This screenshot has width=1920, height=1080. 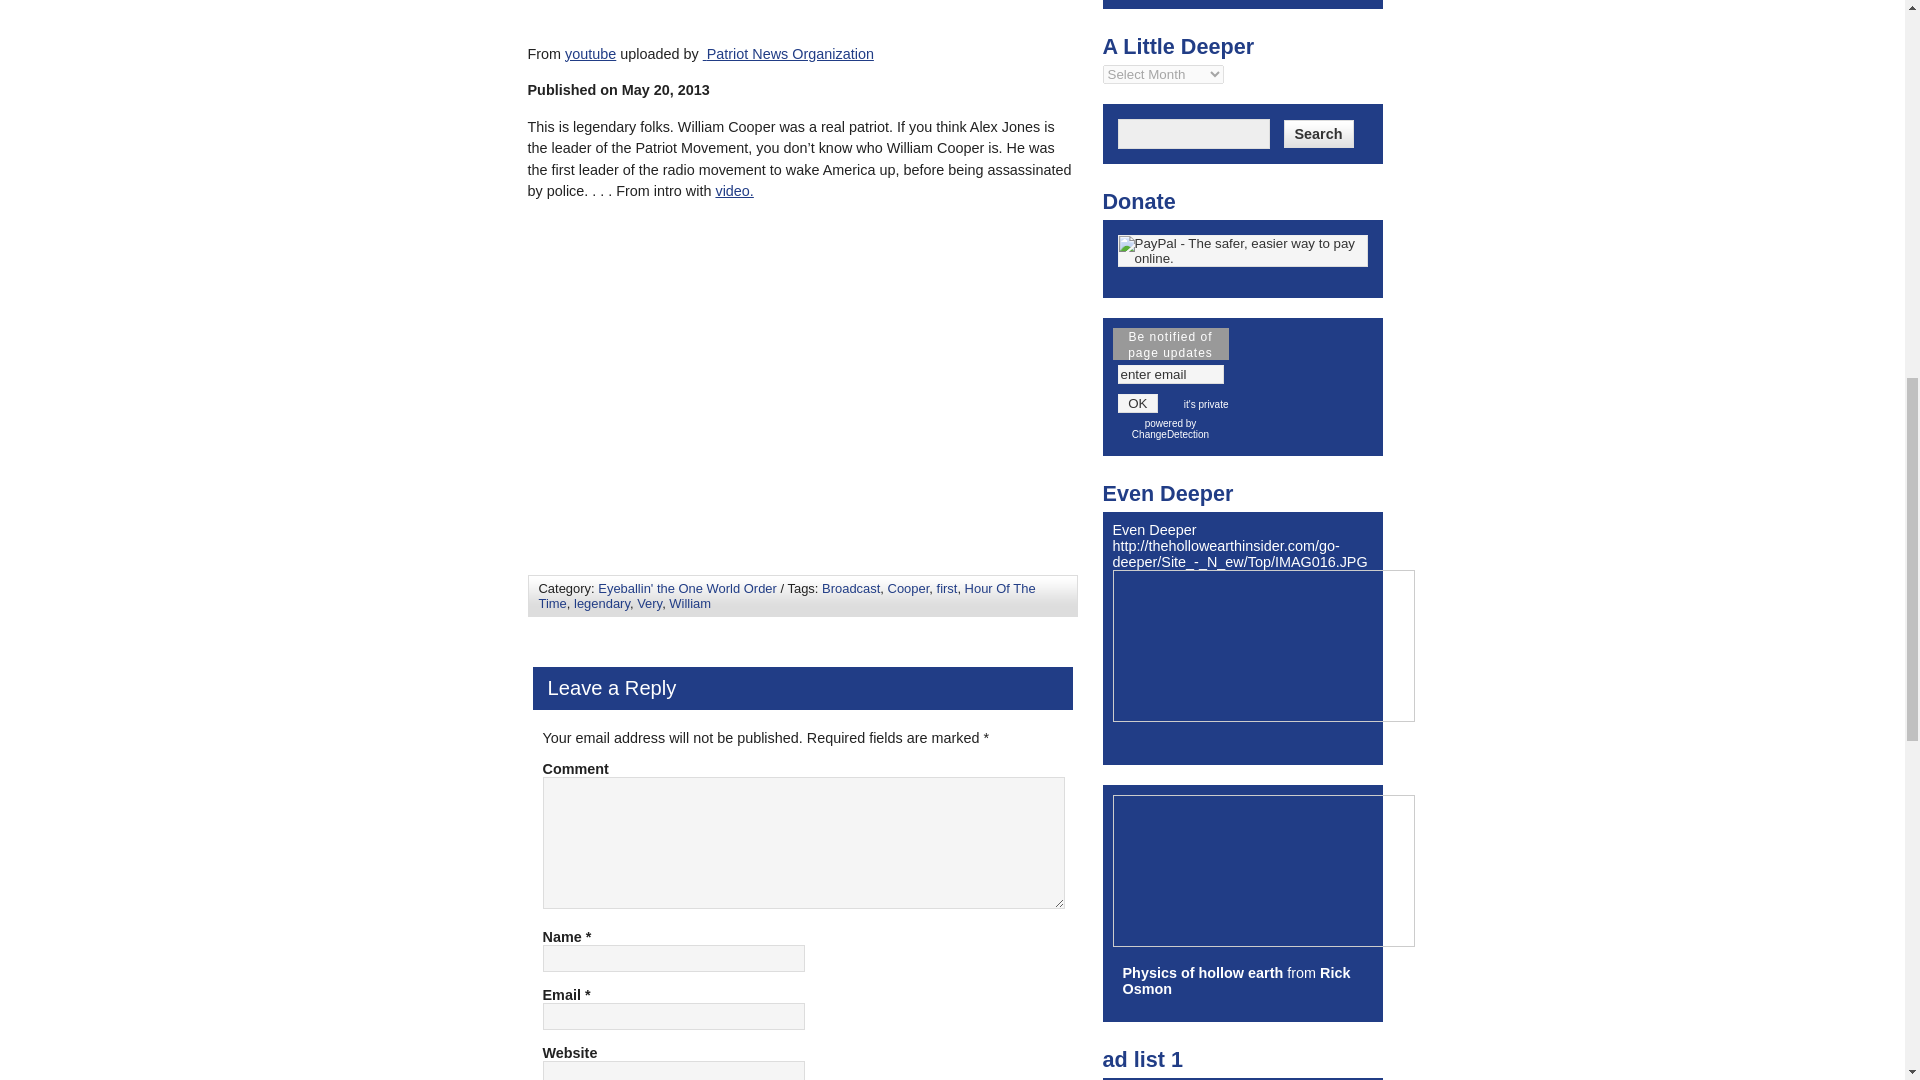 I want to click on Patriot News Organization, so click(x=790, y=54).